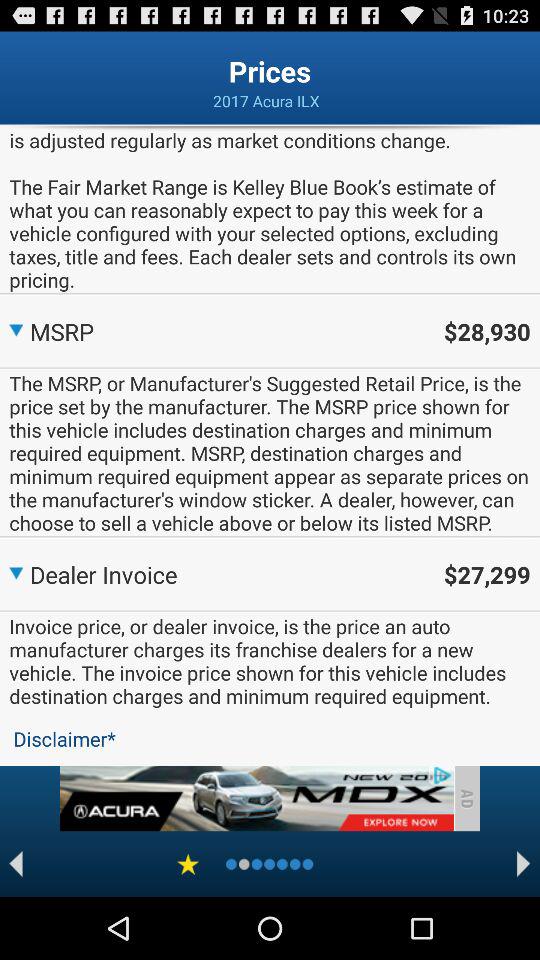 This screenshot has height=960, width=540. Describe the element at coordinates (16, 864) in the screenshot. I see `previous page` at that location.